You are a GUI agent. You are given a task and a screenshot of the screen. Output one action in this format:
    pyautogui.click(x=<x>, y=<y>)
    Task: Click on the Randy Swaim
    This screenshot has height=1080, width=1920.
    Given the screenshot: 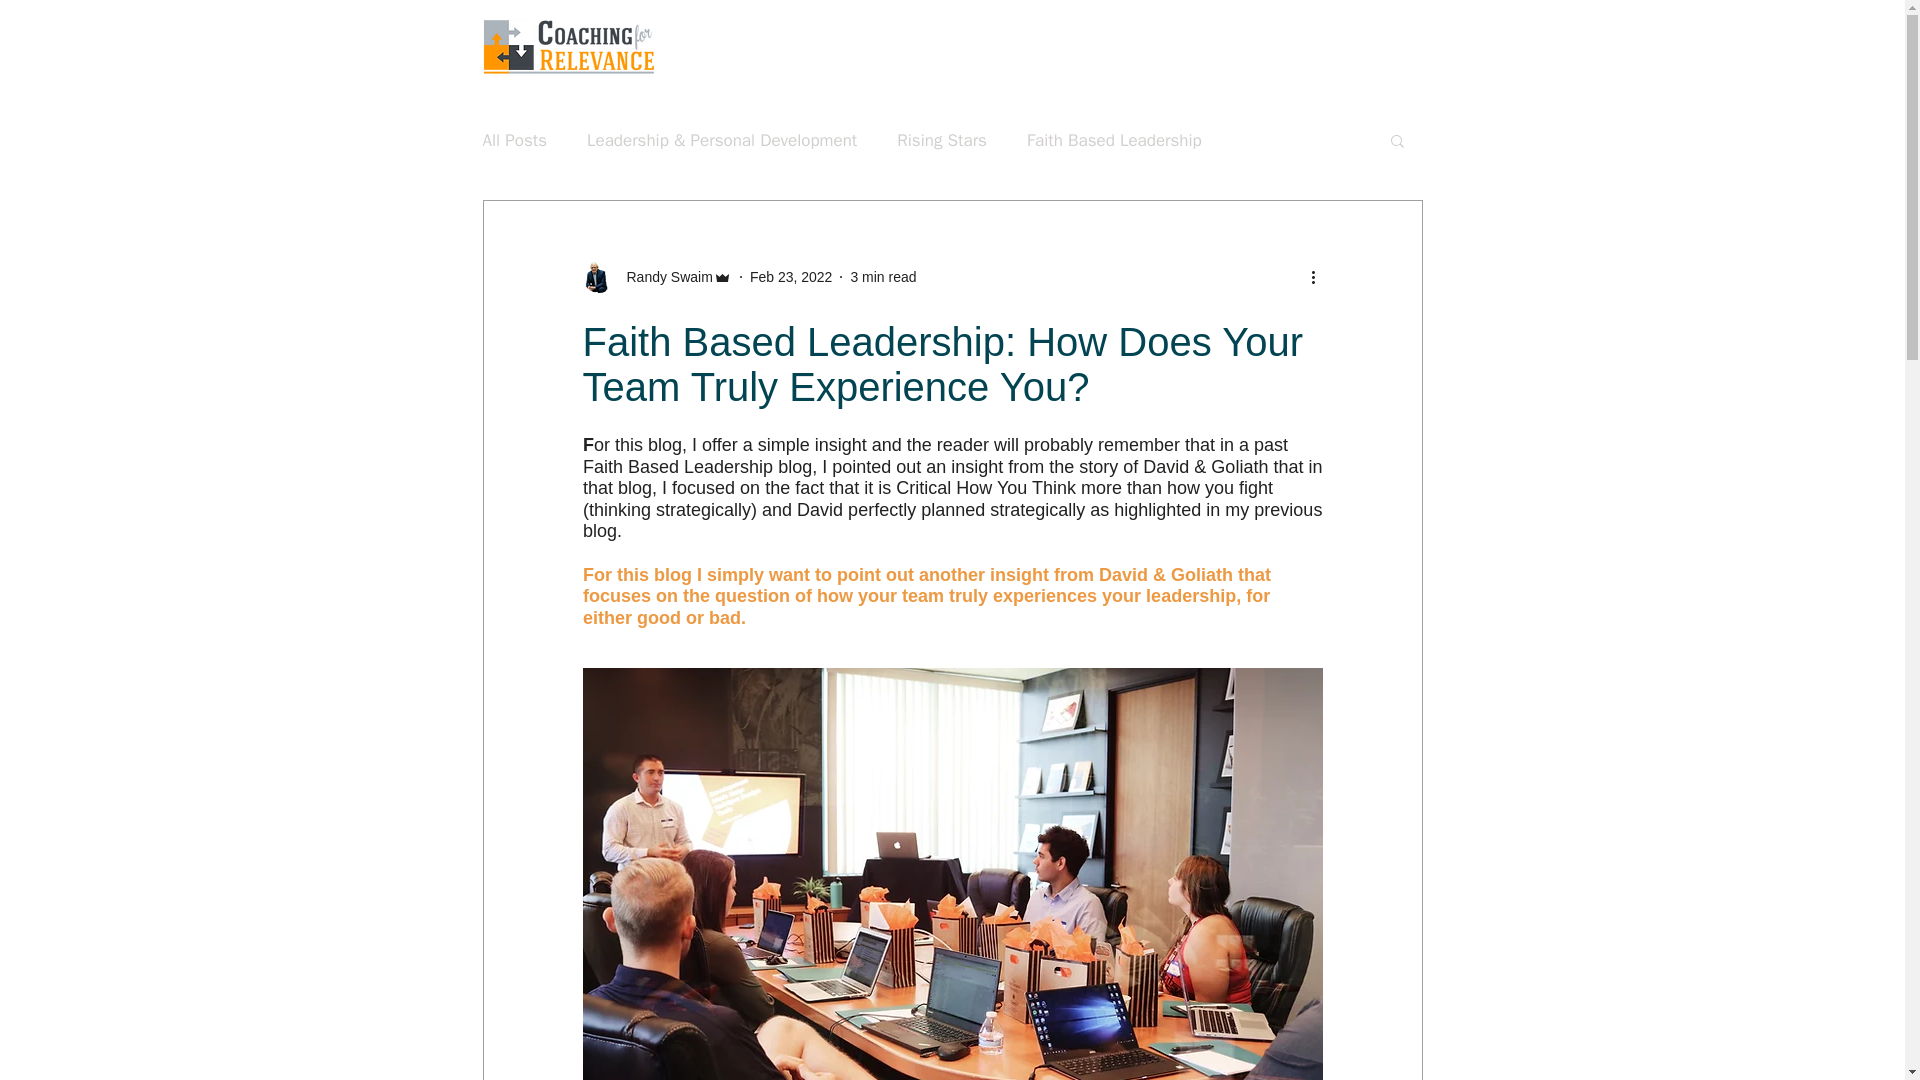 What is the action you would take?
    pyautogui.click(x=656, y=276)
    